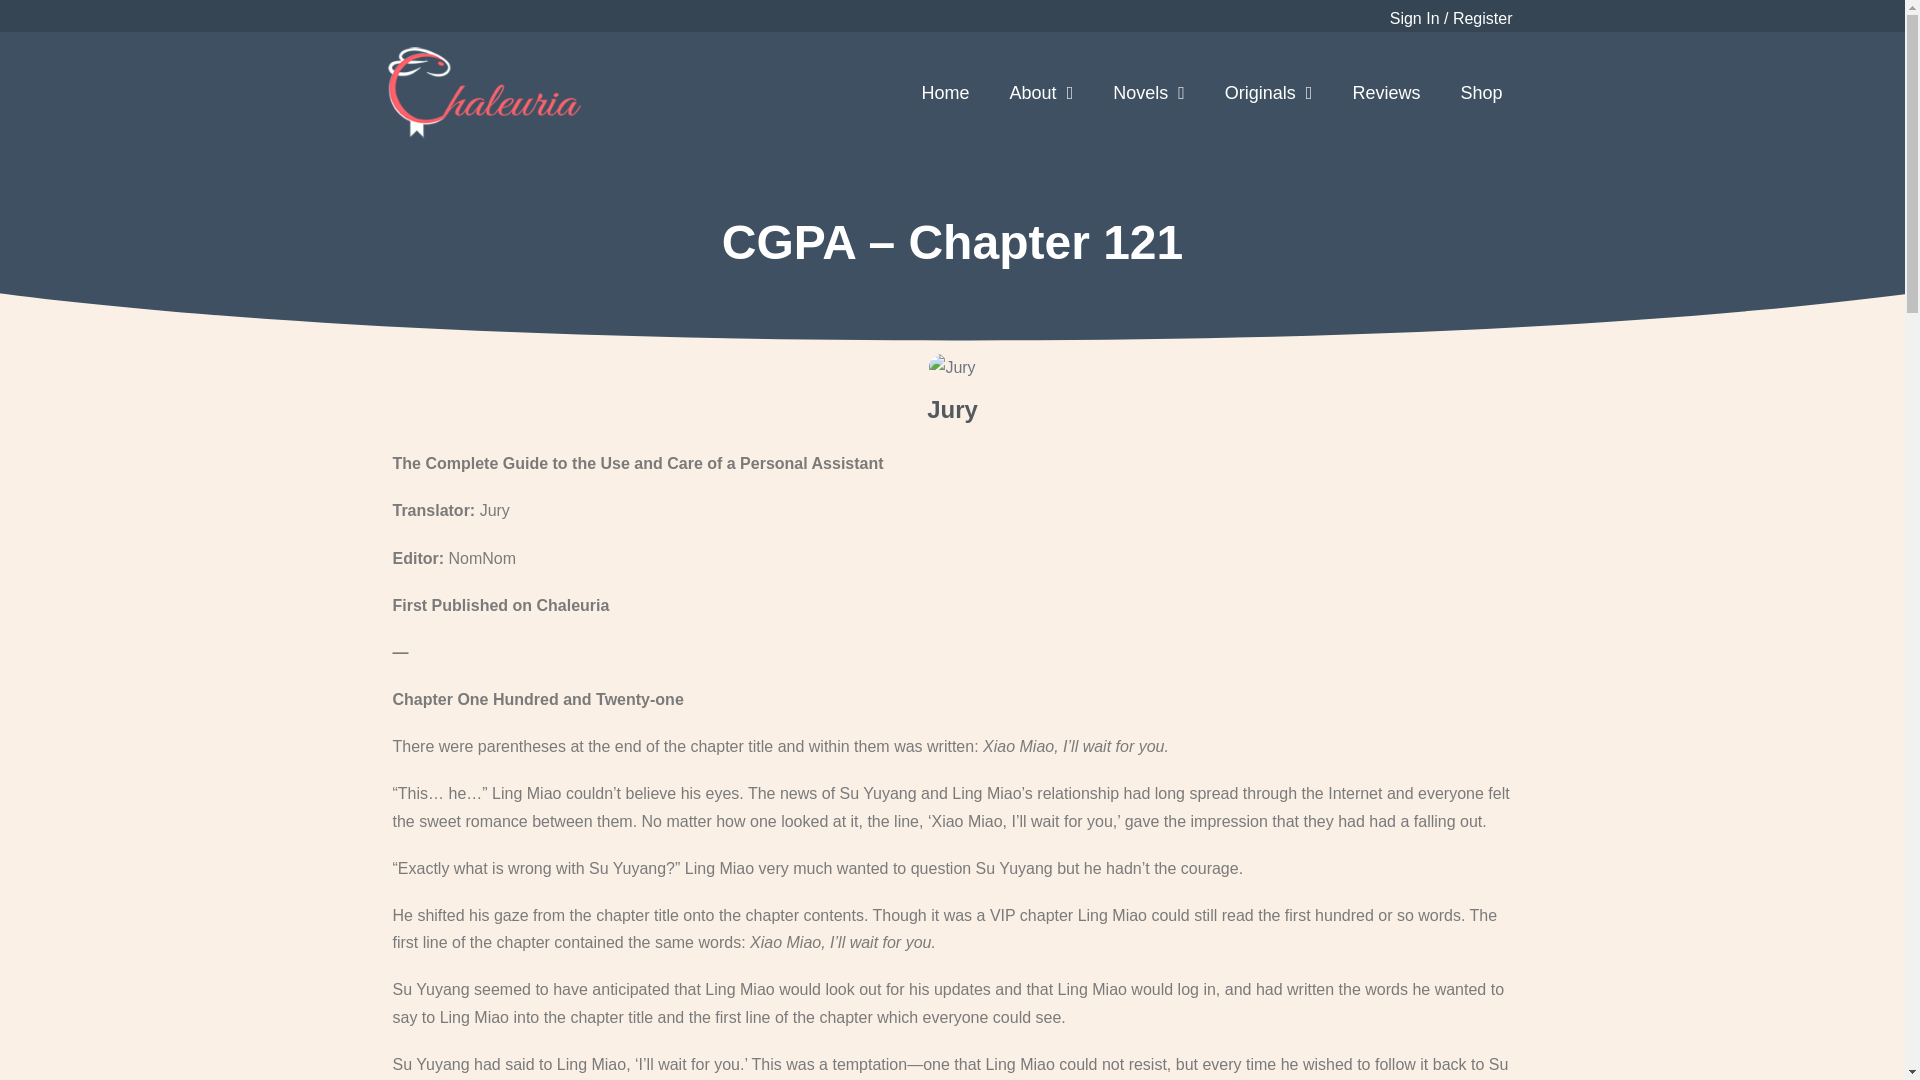  Describe the element at coordinates (946, 92) in the screenshot. I see `Home` at that location.